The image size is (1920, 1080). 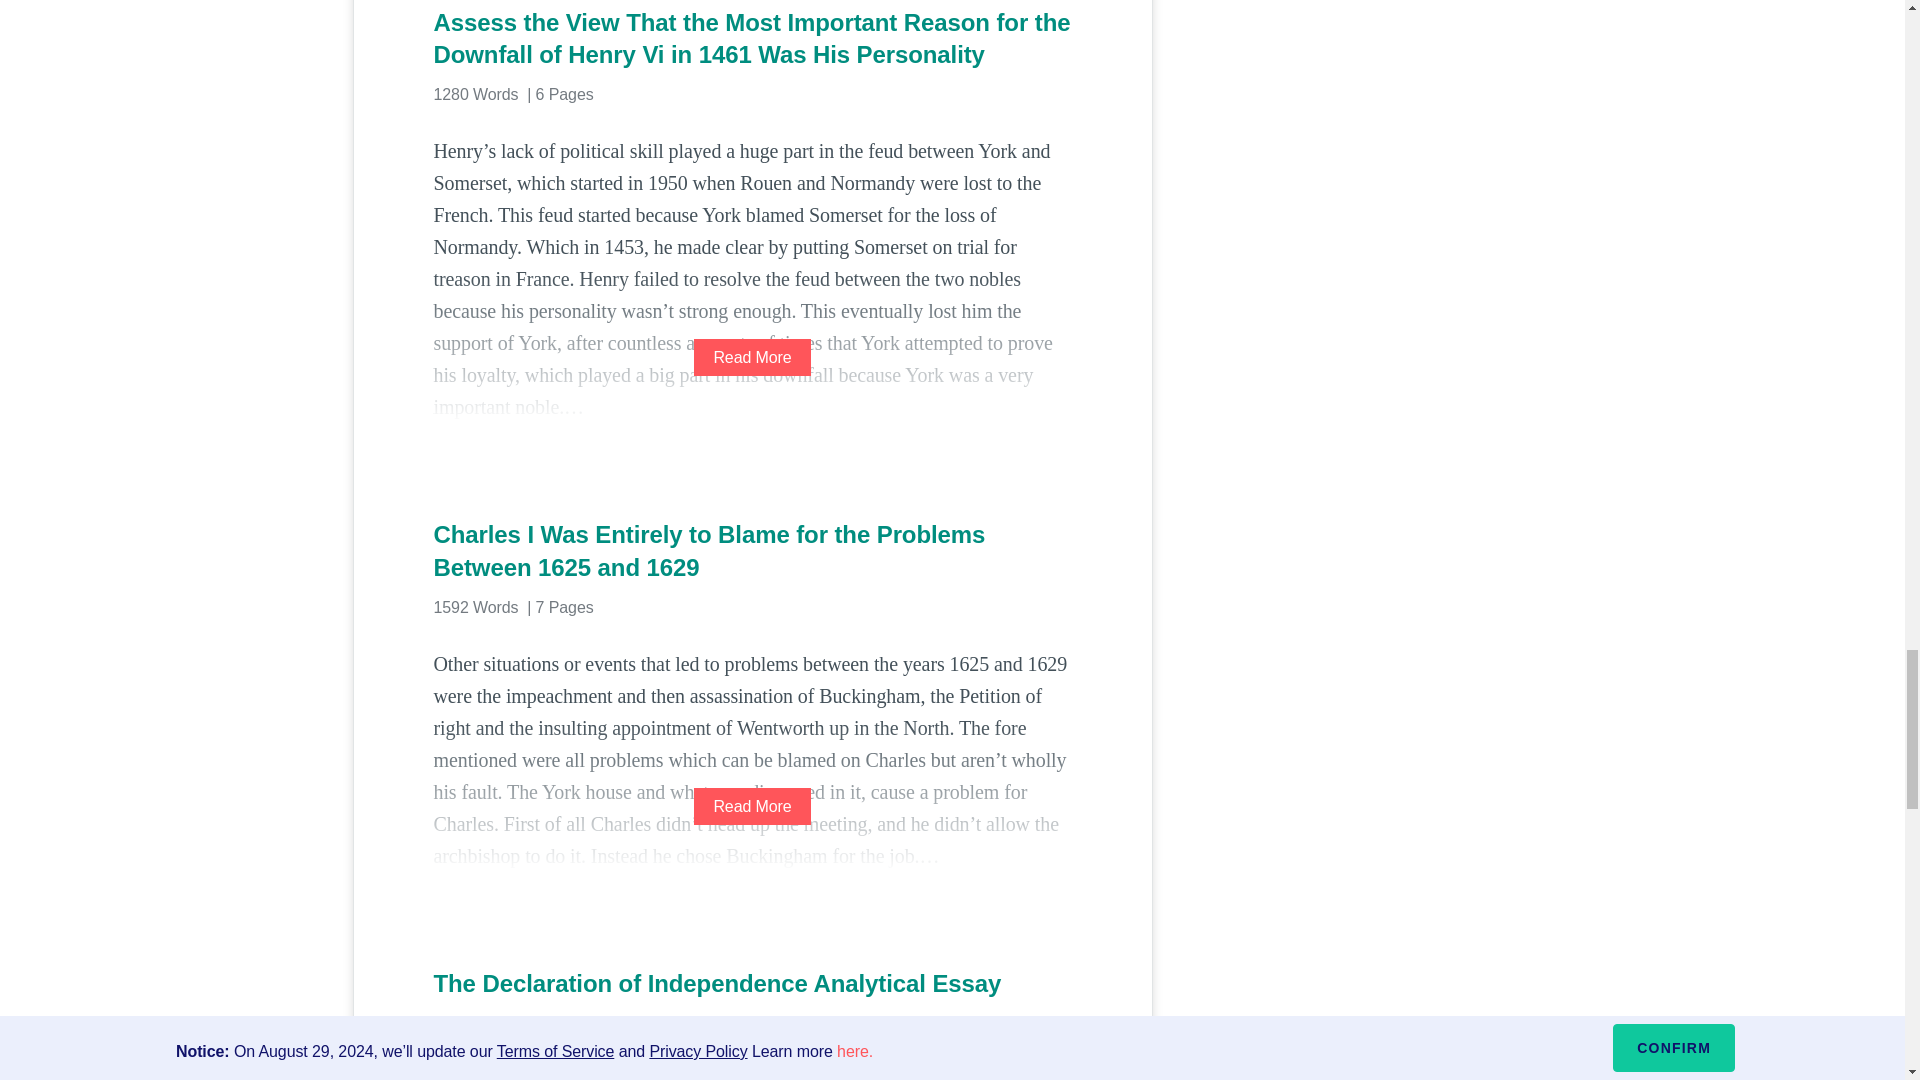 I want to click on The Declaration of Independence Analytical Essay, so click(x=752, y=984).